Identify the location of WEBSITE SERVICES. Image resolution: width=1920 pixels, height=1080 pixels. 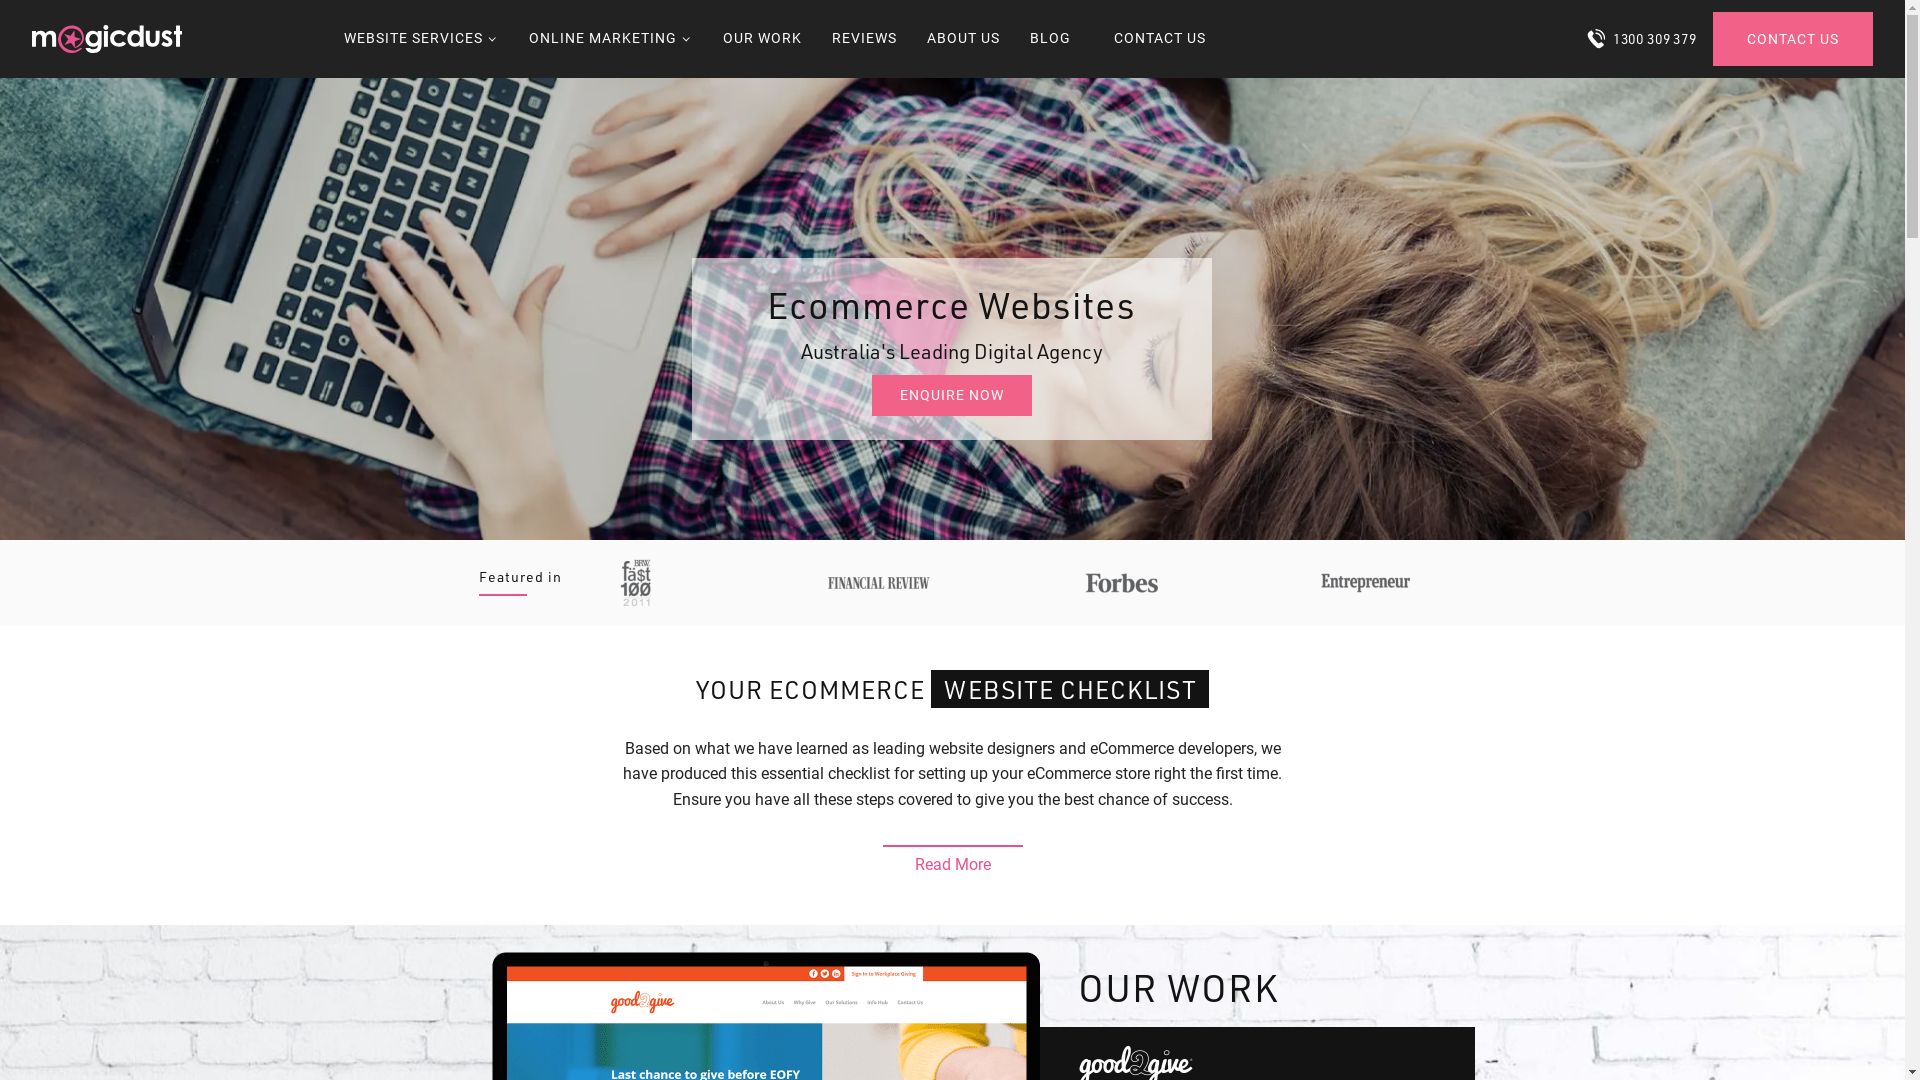
(422, 39).